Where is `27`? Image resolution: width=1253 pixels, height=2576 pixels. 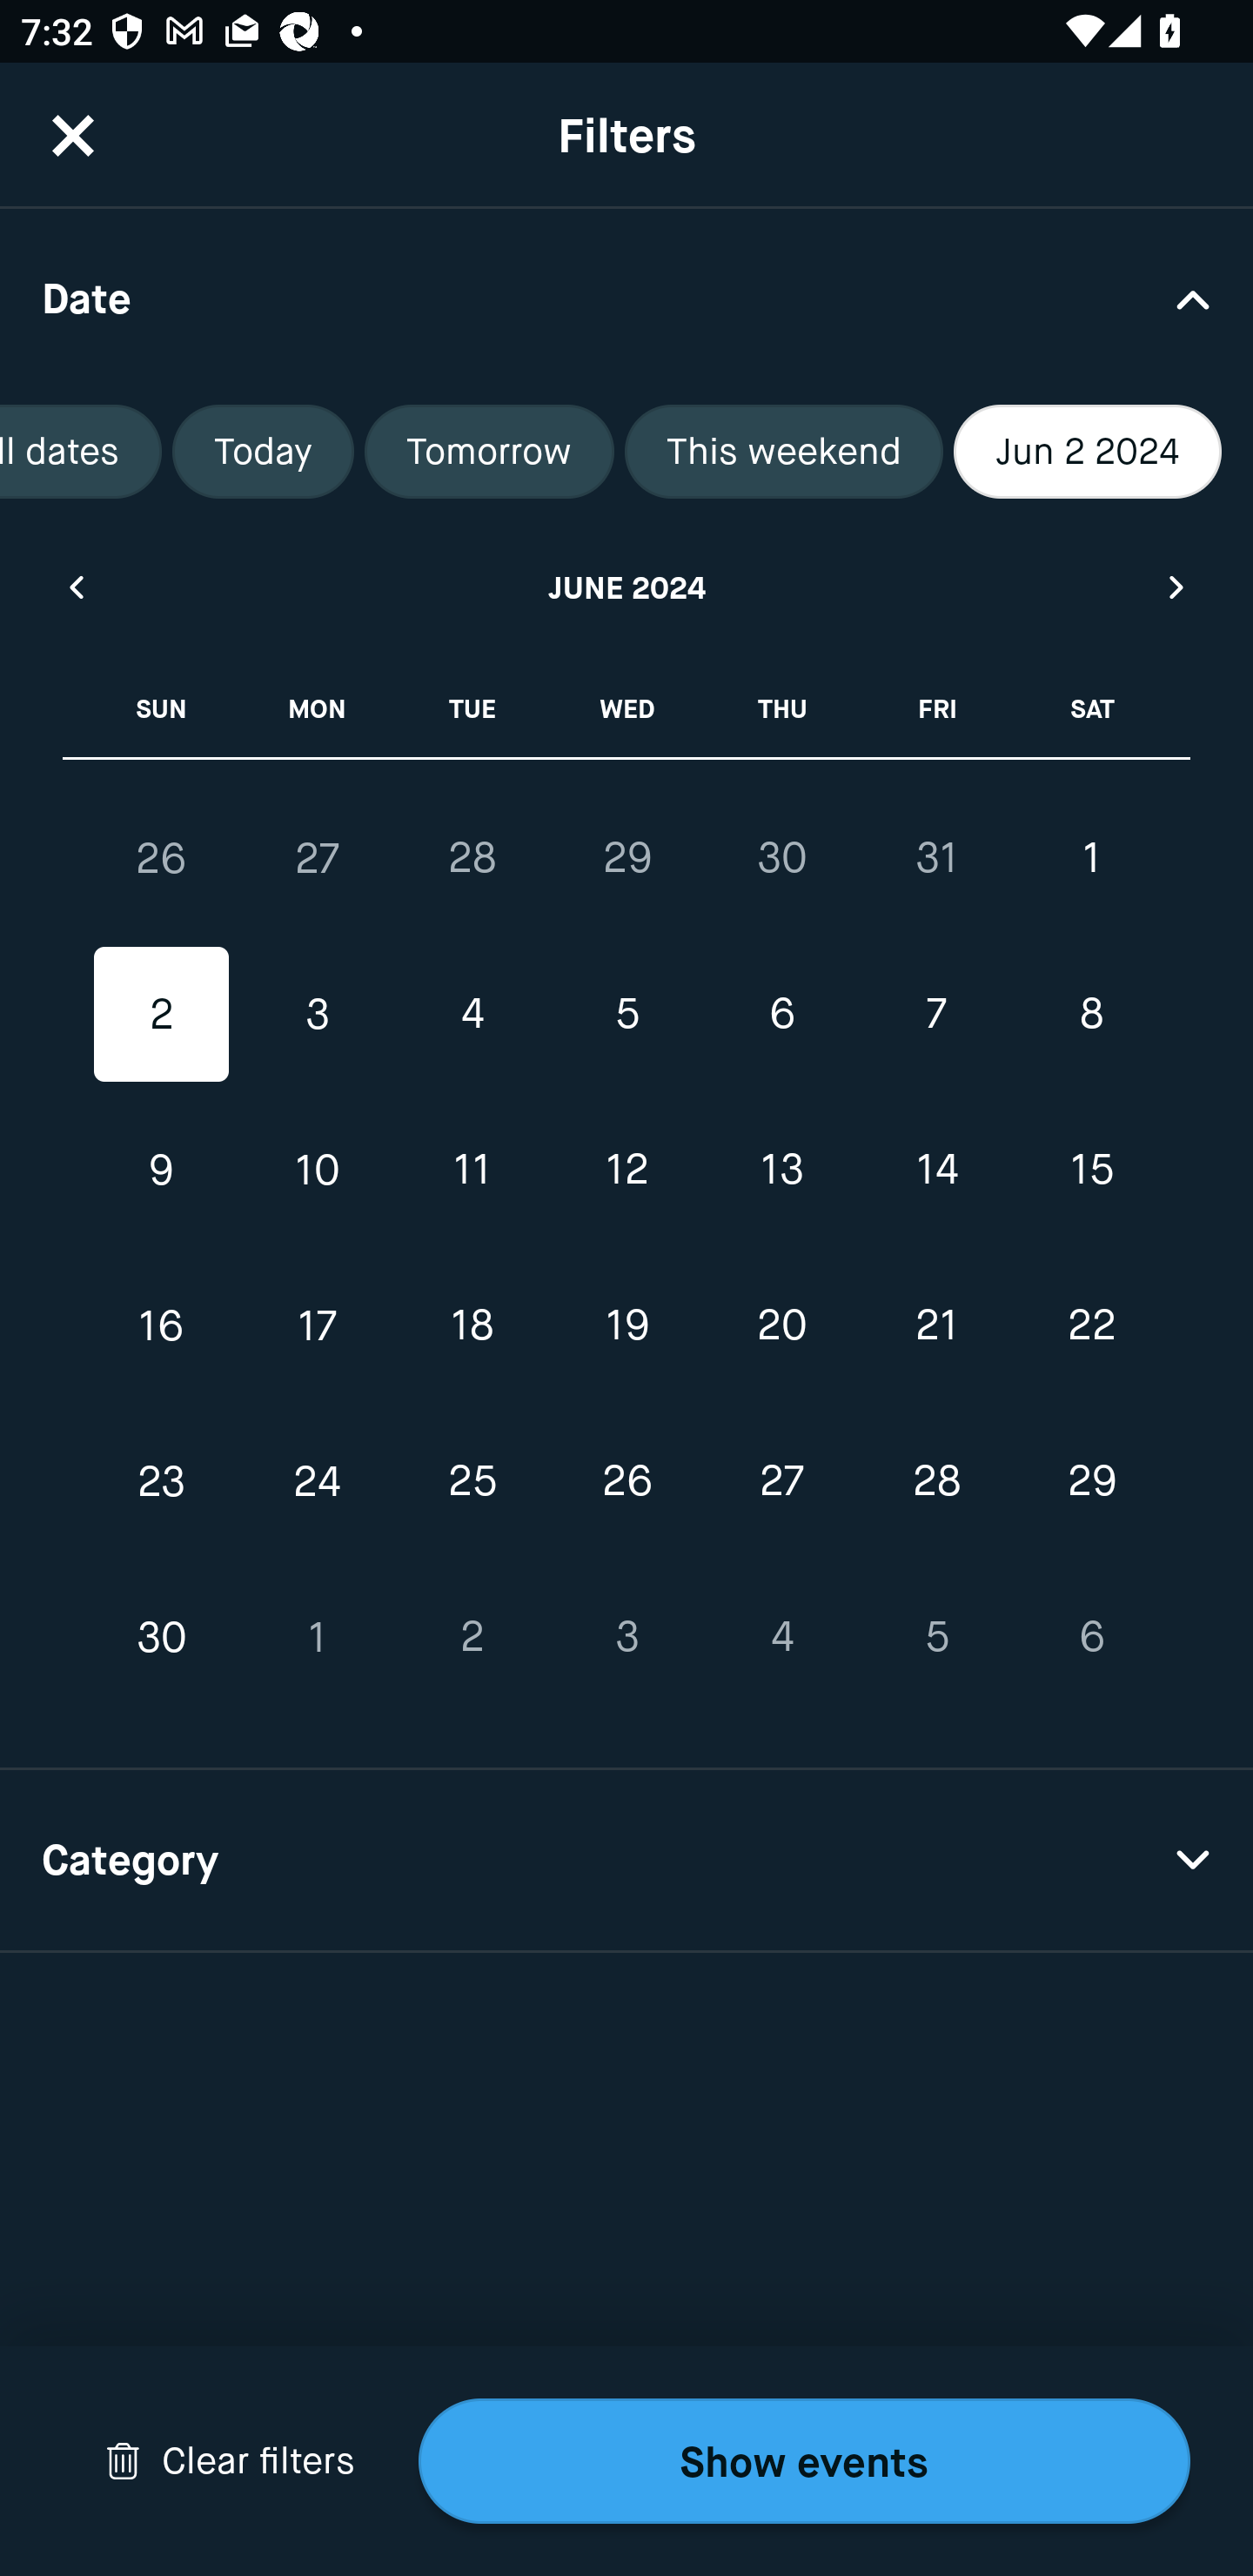 27 is located at coordinates (317, 858).